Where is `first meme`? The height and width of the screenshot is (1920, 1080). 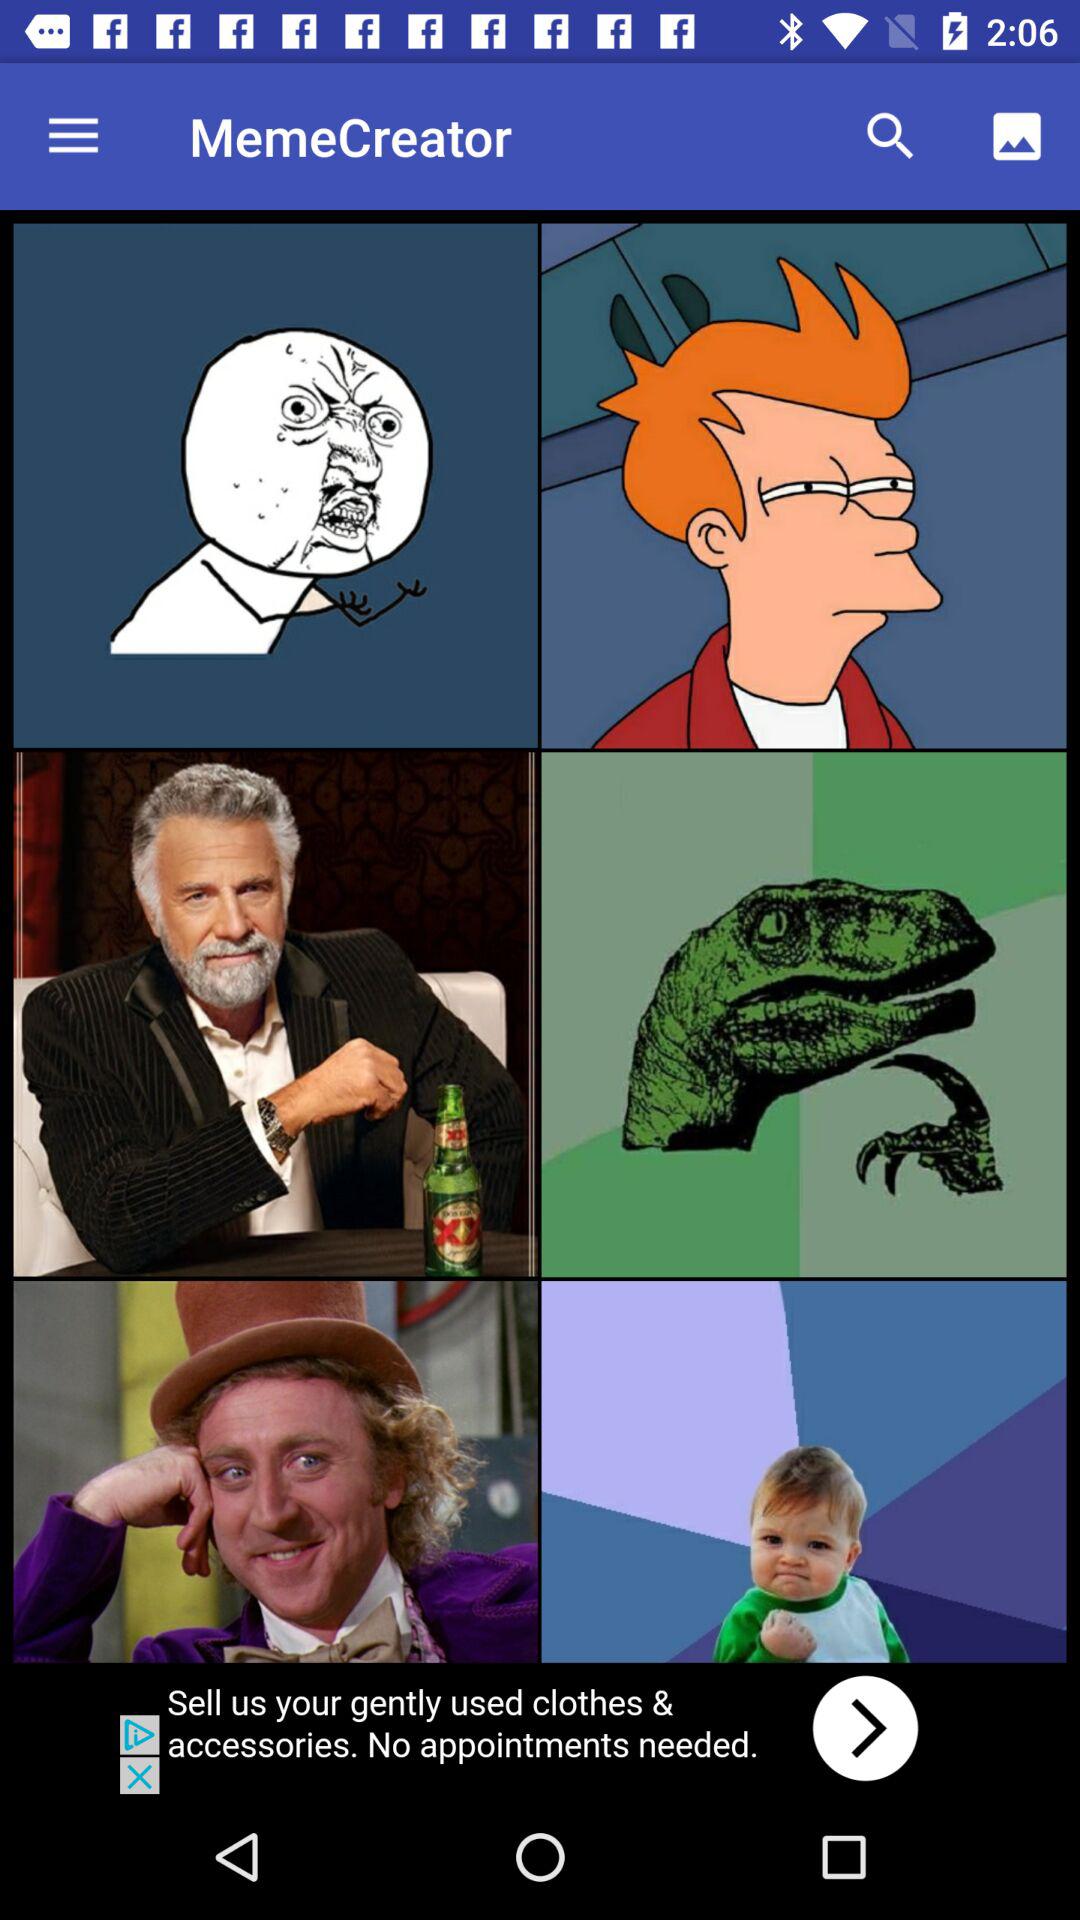
first meme is located at coordinates (275, 485).